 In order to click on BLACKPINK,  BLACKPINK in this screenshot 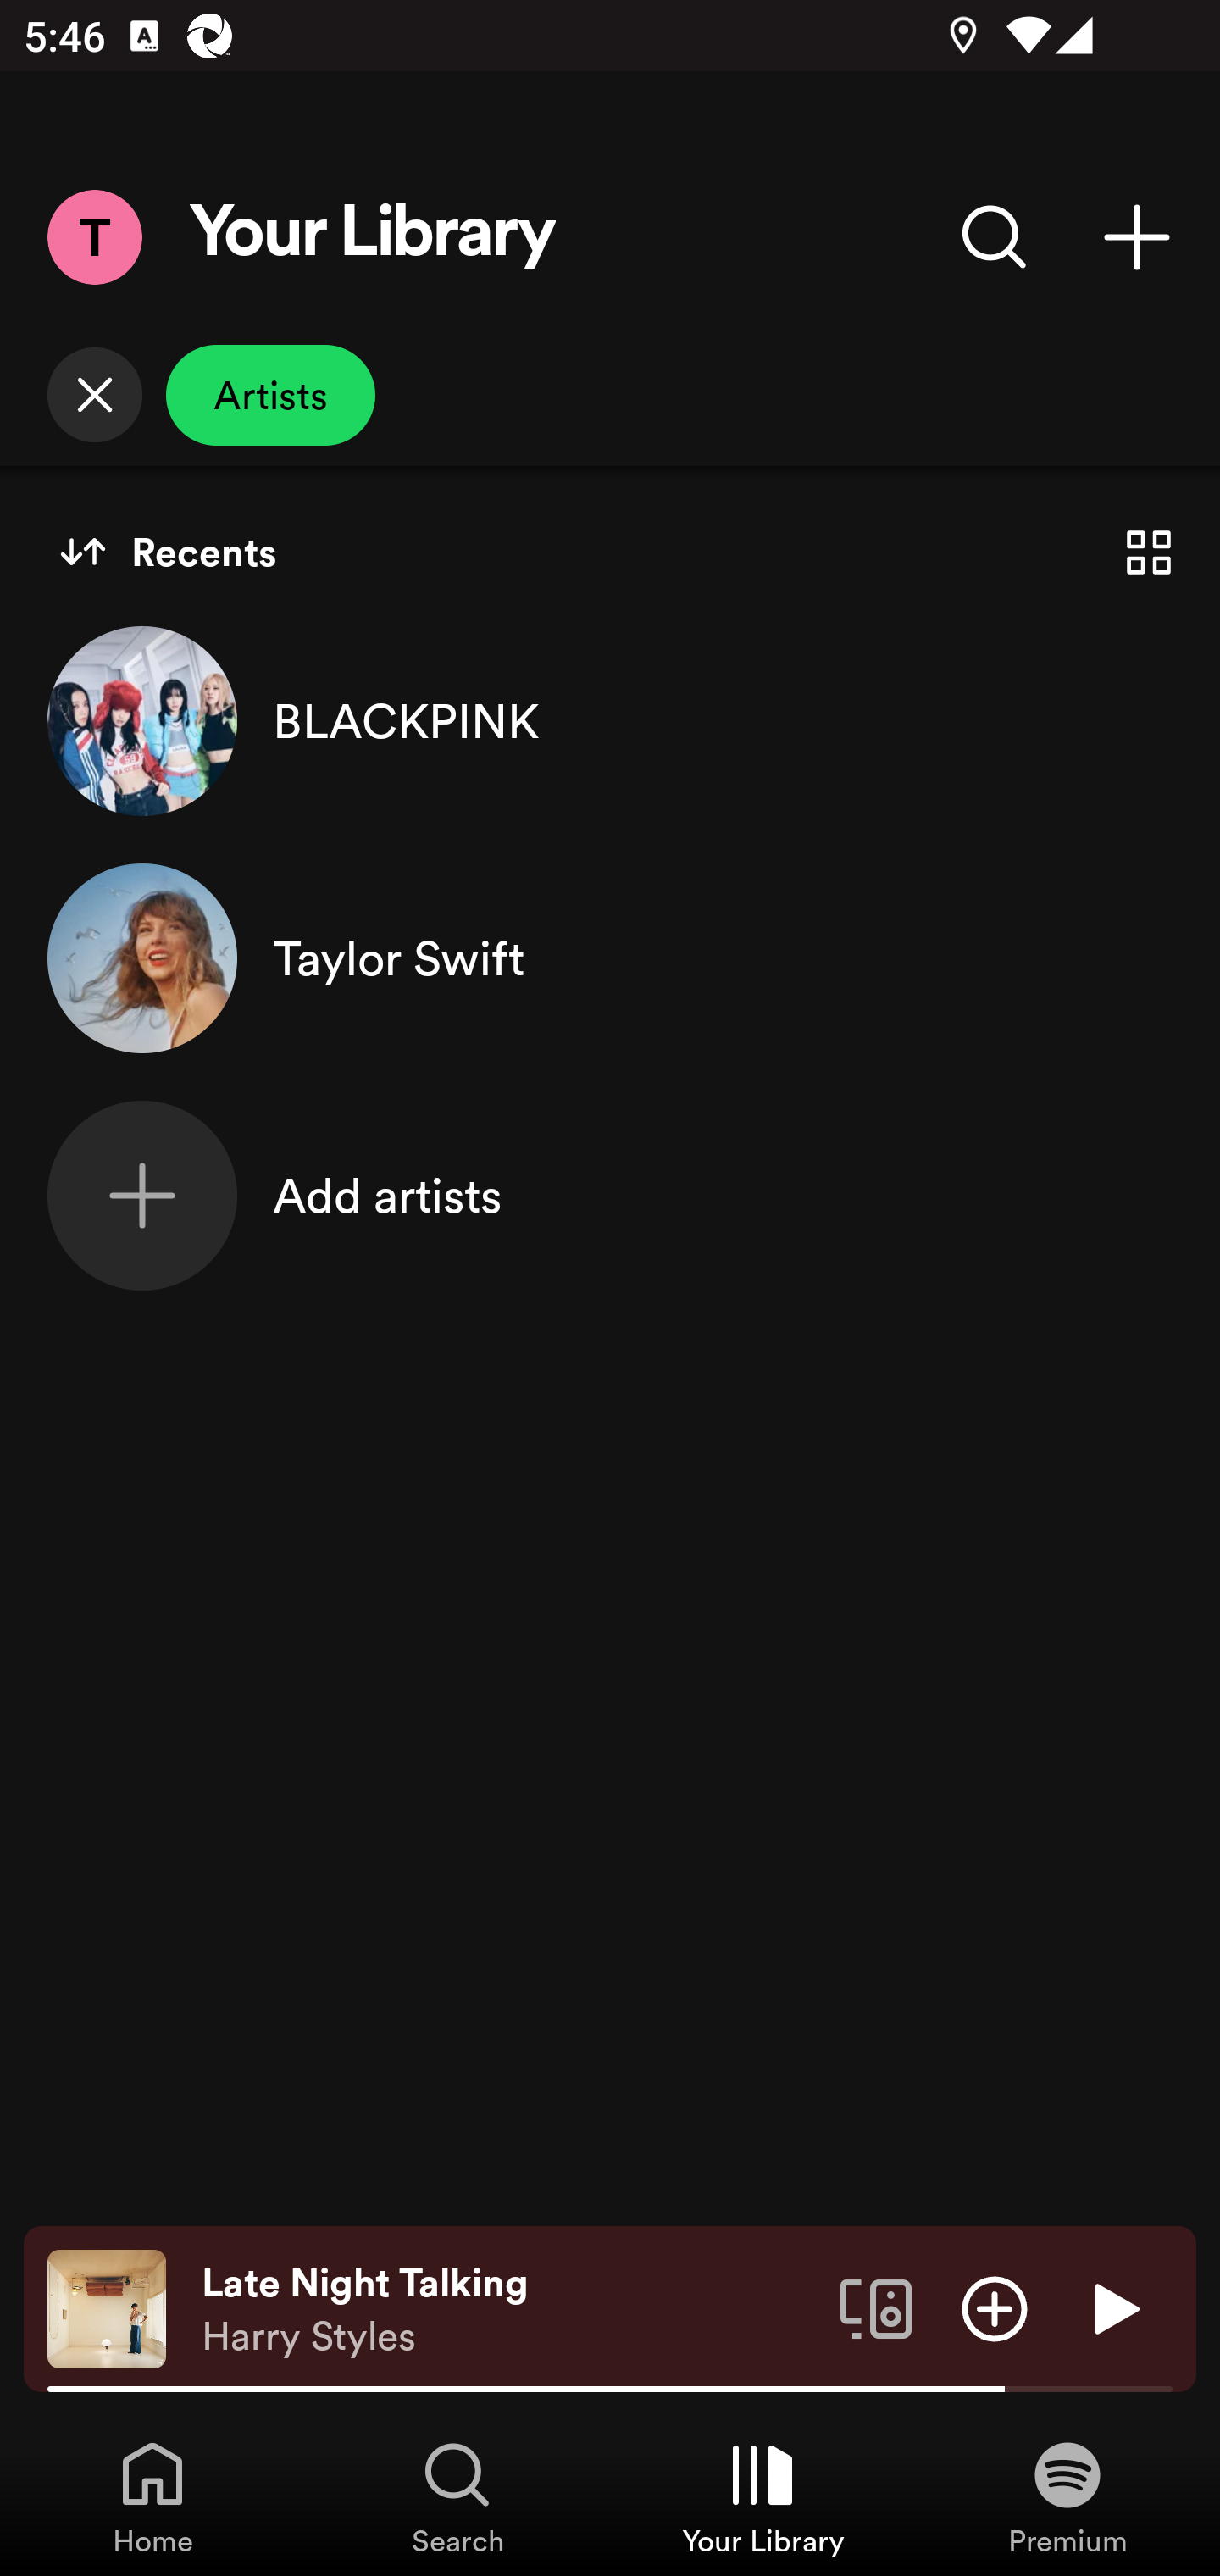, I will do `click(610, 720)`.